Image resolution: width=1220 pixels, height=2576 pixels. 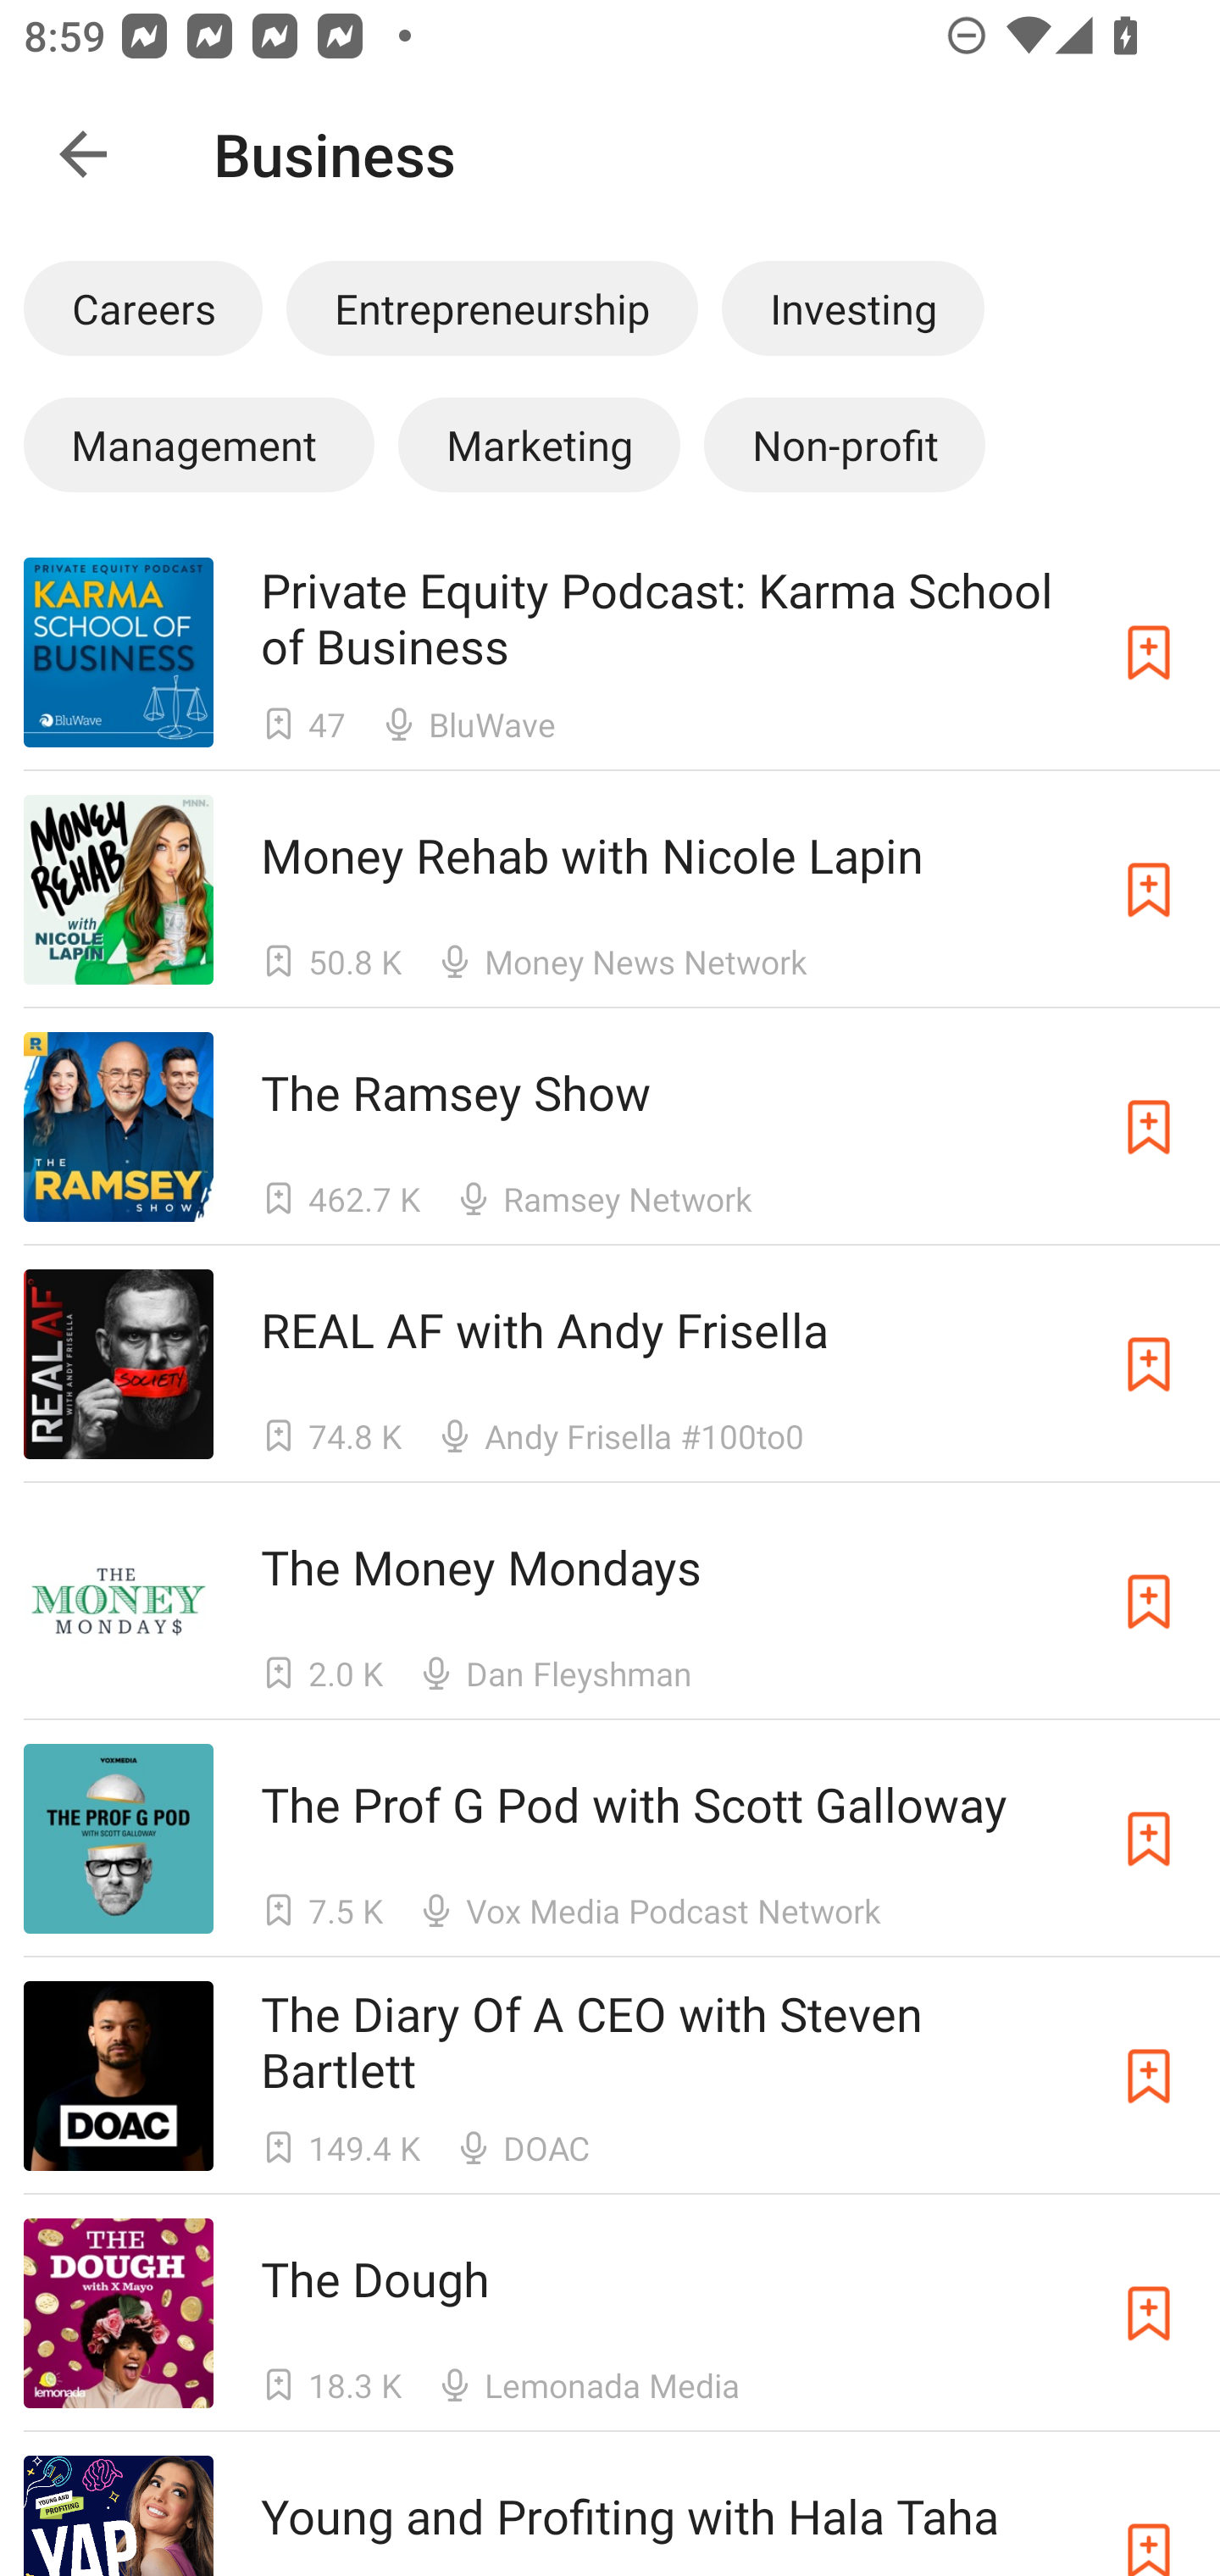 What do you see at coordinates (1149, 1363) in the screenshot?
I see `Subscribe` at bounding box center [1149, 1363].